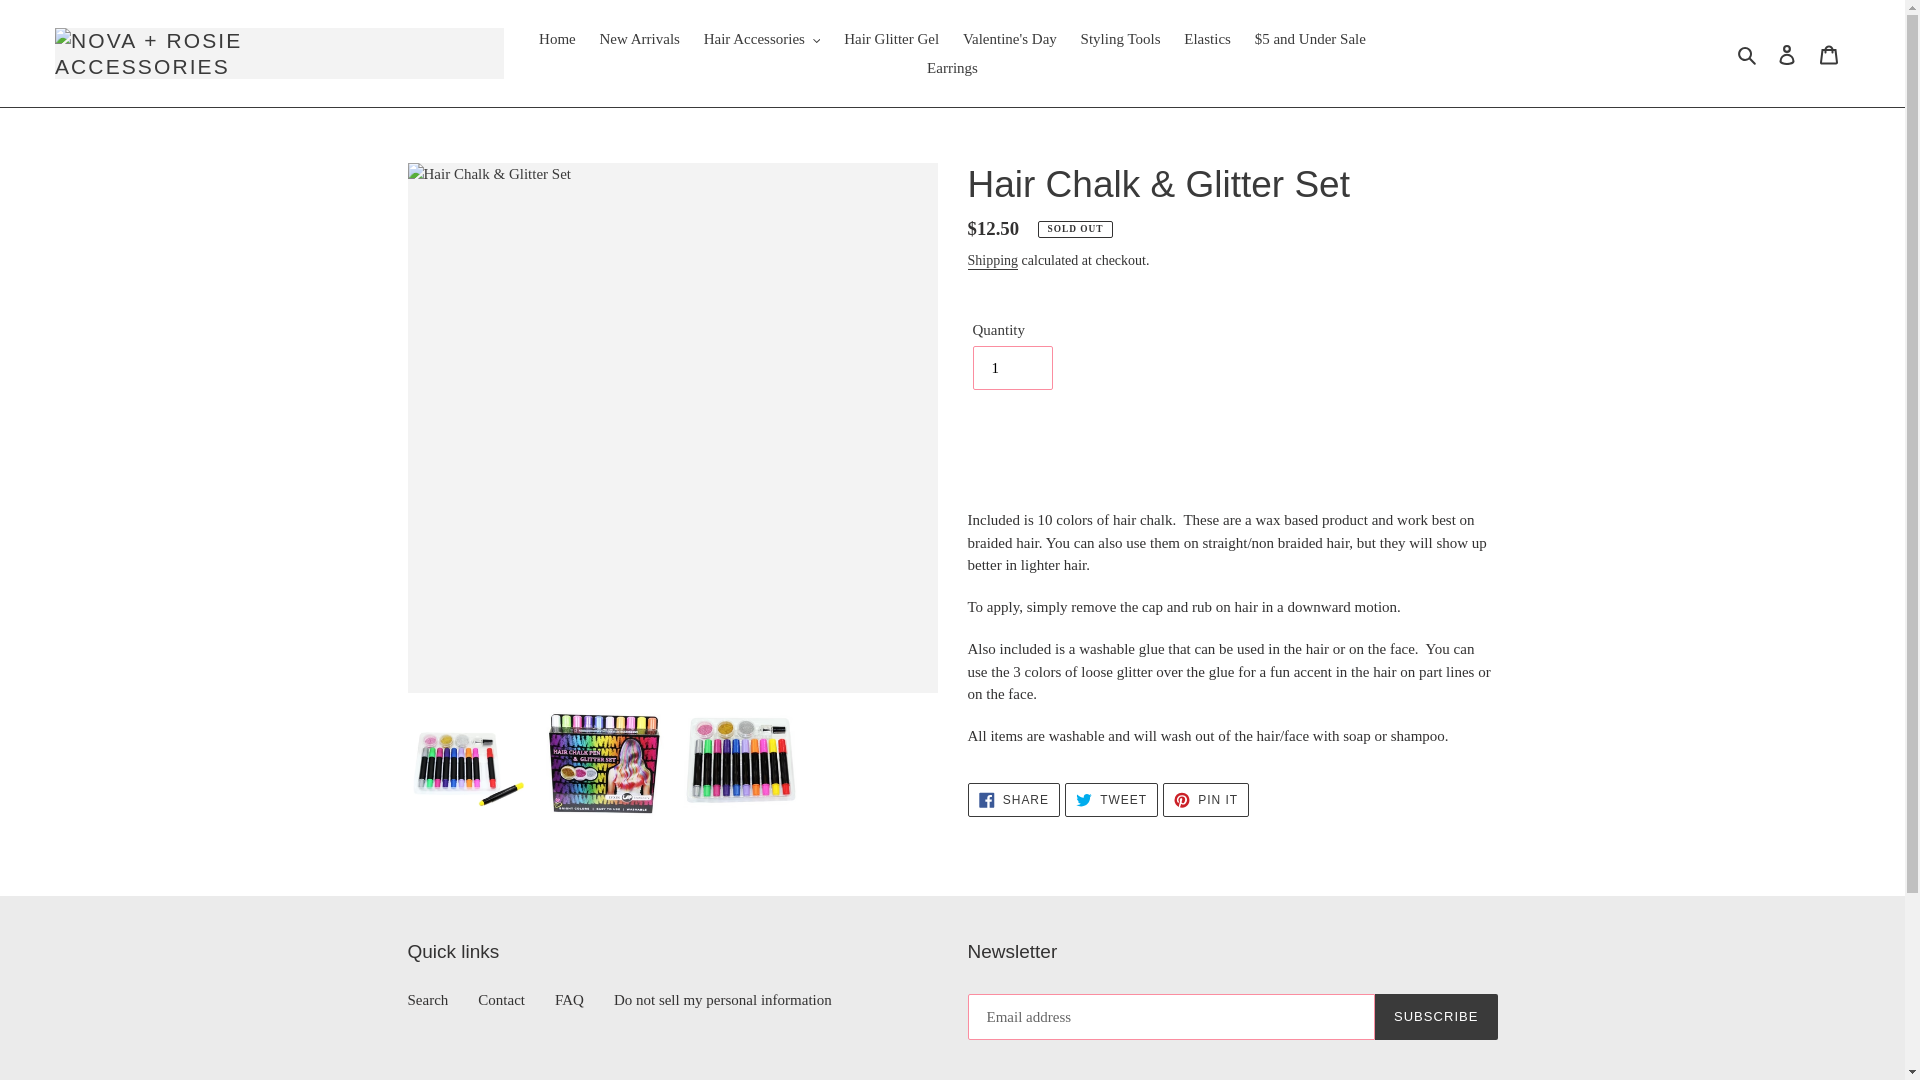 This screenshot has height=1080, width=1920. Describe the element at coordinates (557, 39) in the screenshot. I see `Home` at that location.